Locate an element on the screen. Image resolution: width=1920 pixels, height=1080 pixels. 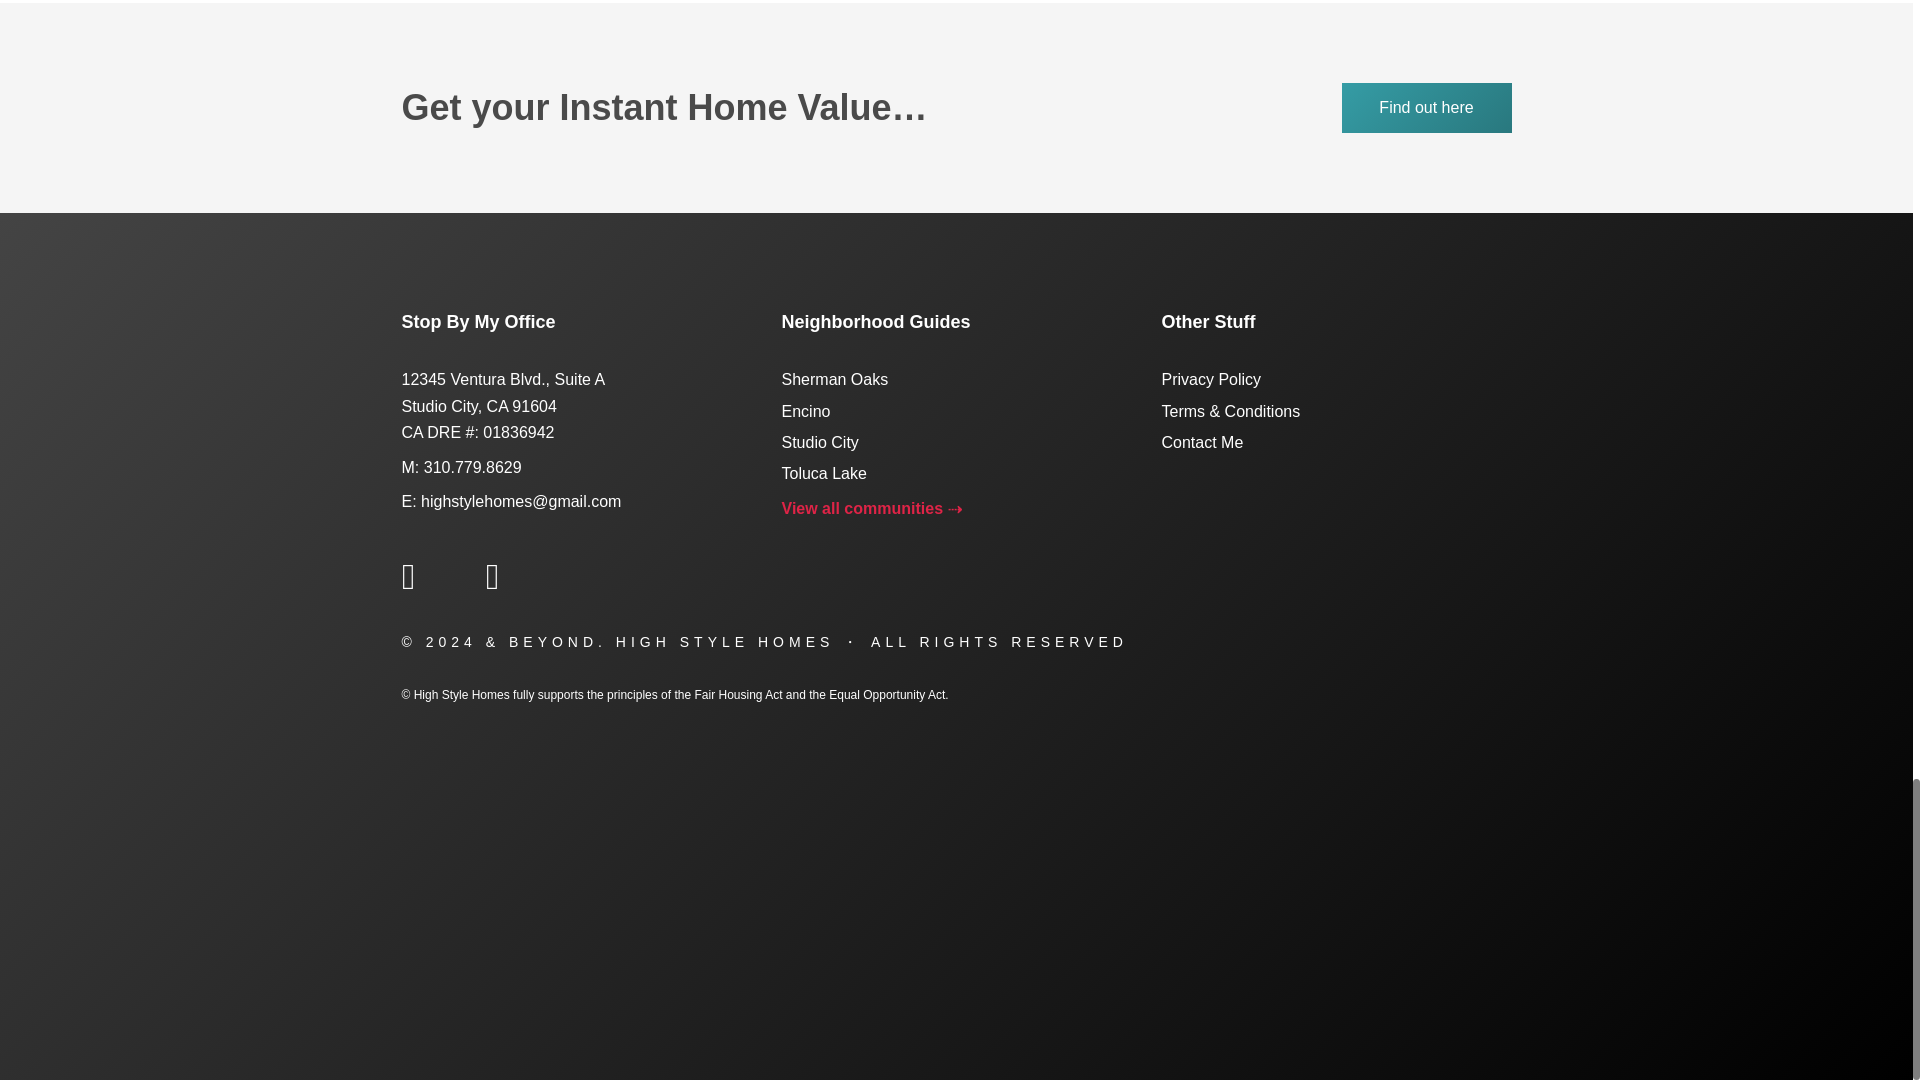
Encino is located at coordinates (806, 411).